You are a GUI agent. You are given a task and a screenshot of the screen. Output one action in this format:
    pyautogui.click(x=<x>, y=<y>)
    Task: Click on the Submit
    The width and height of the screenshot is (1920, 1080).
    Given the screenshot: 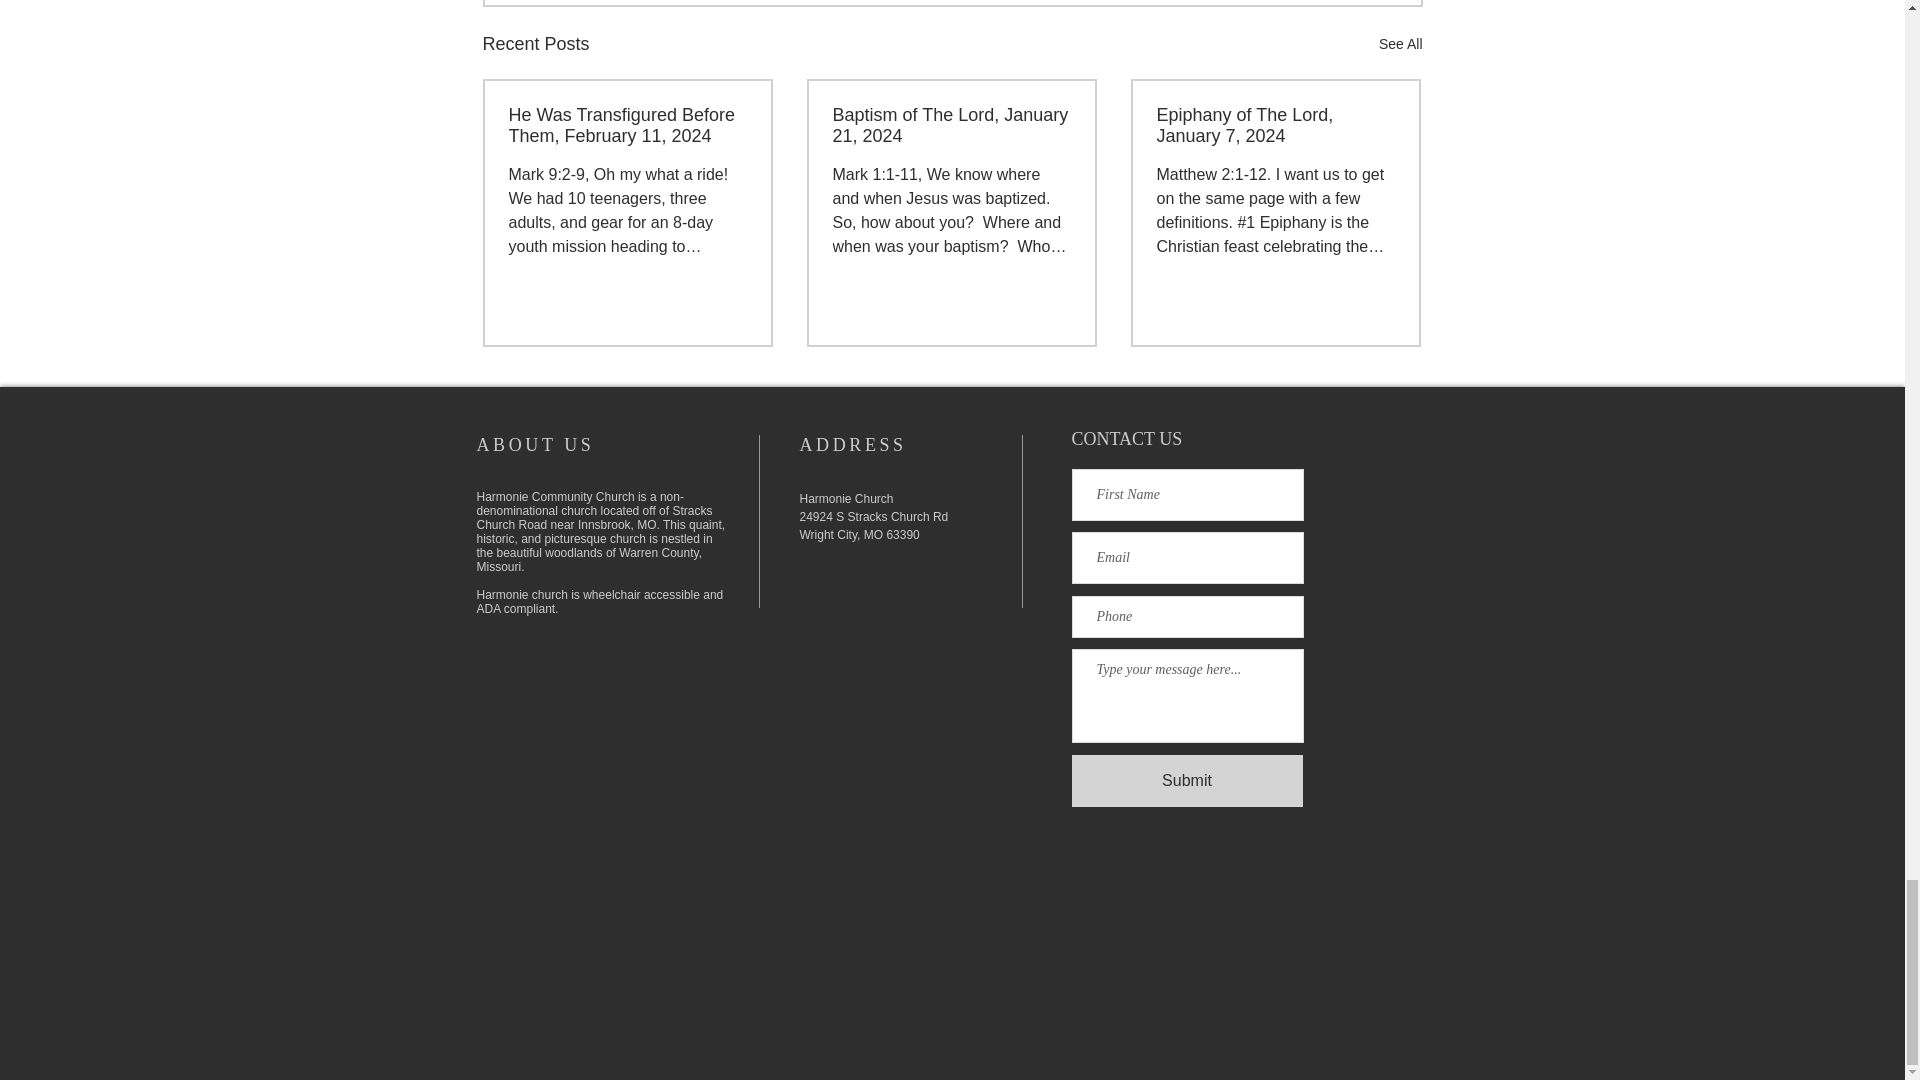 What is the action you would take?
    pyautogui.click(x=1187, y=780)
    